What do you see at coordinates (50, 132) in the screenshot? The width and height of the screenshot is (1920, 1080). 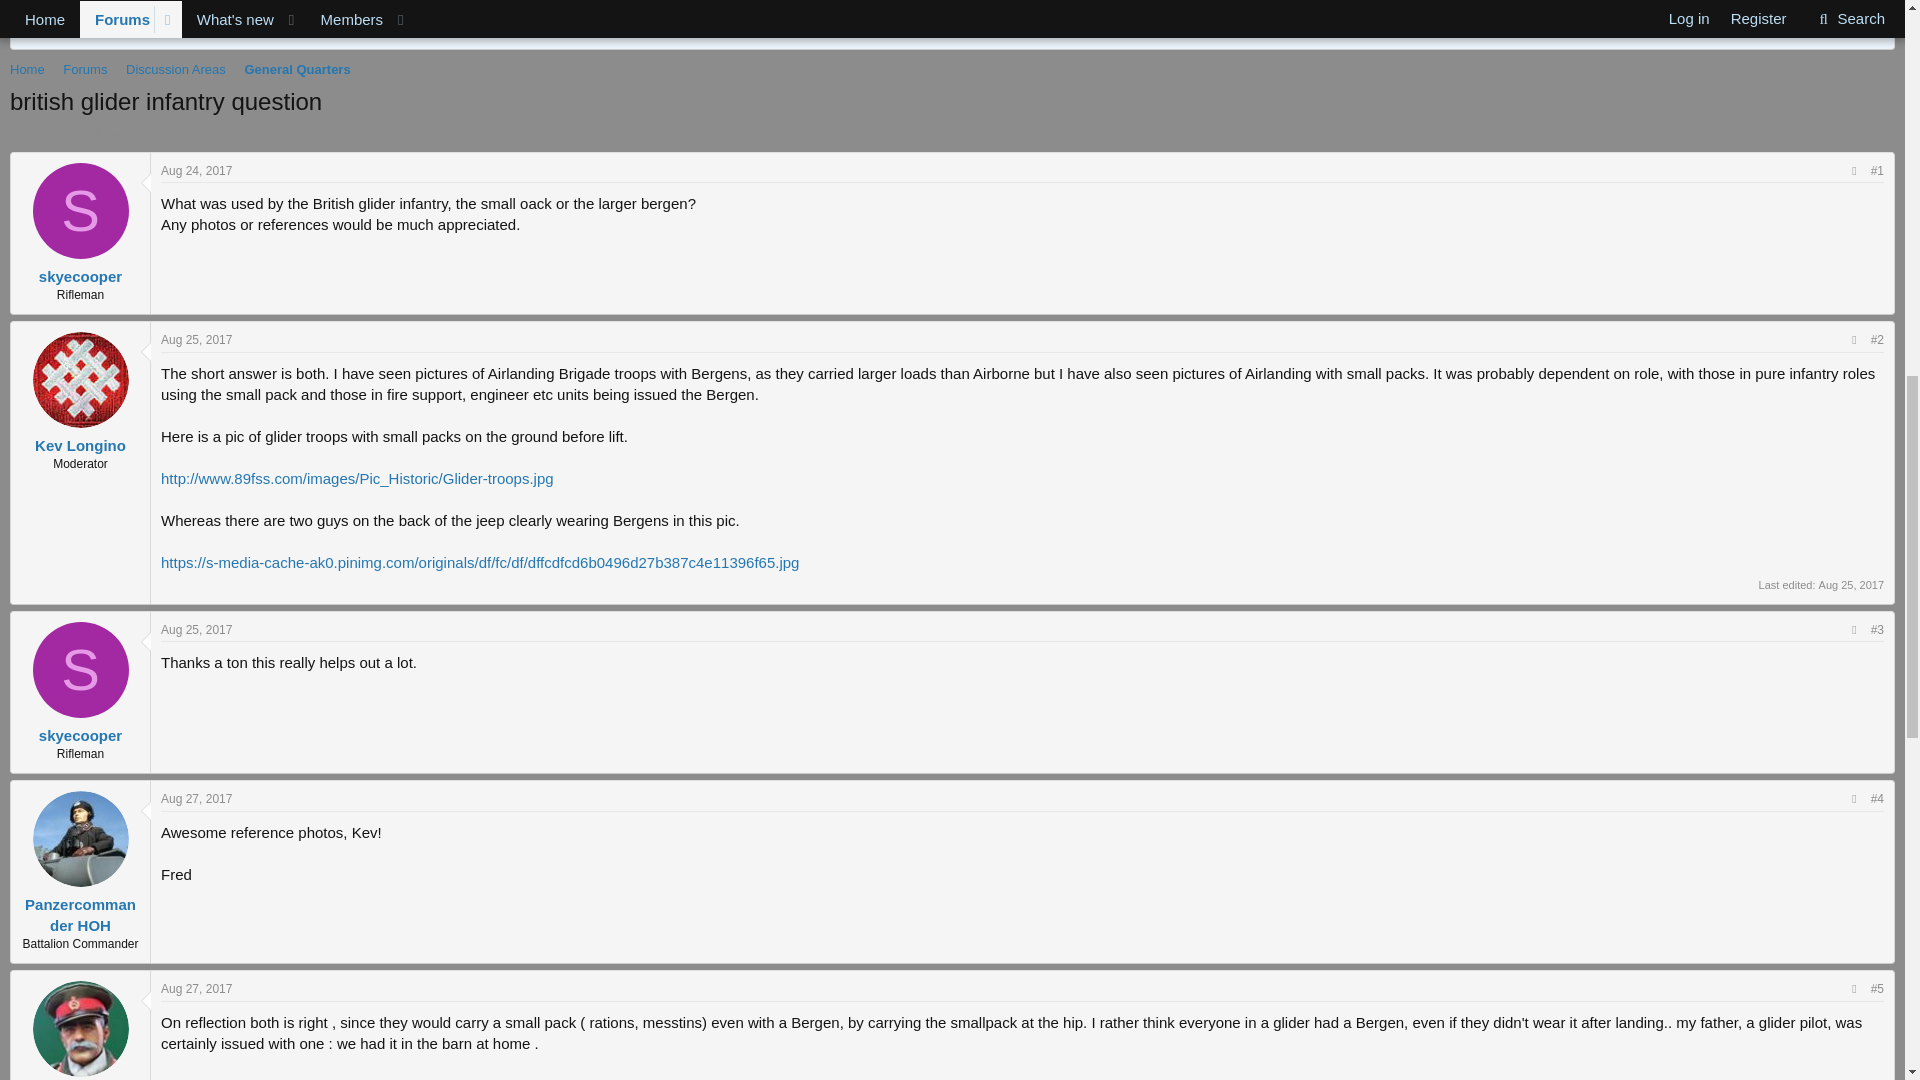 I see `skyecooper` at bounding box center [50, 132].